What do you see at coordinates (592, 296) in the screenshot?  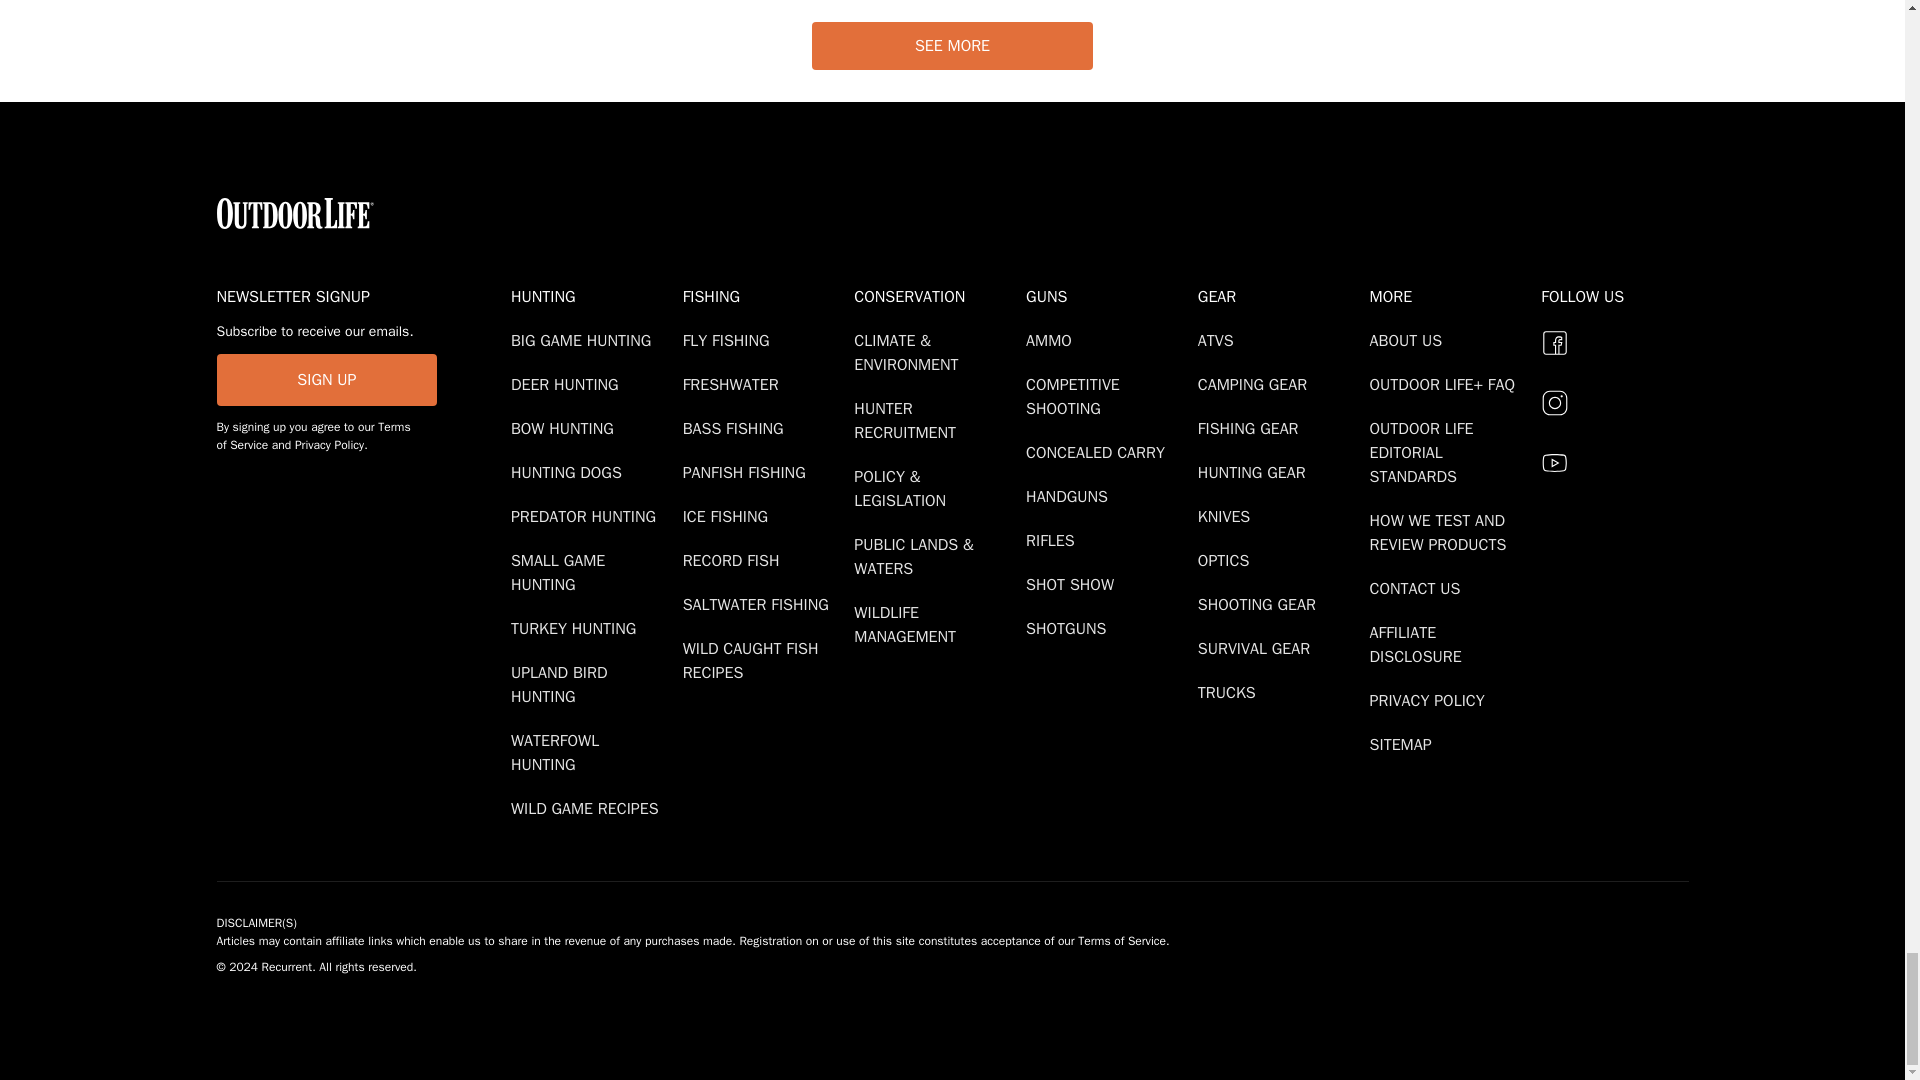 I see `Hunting` at bounding box center [592, 296].